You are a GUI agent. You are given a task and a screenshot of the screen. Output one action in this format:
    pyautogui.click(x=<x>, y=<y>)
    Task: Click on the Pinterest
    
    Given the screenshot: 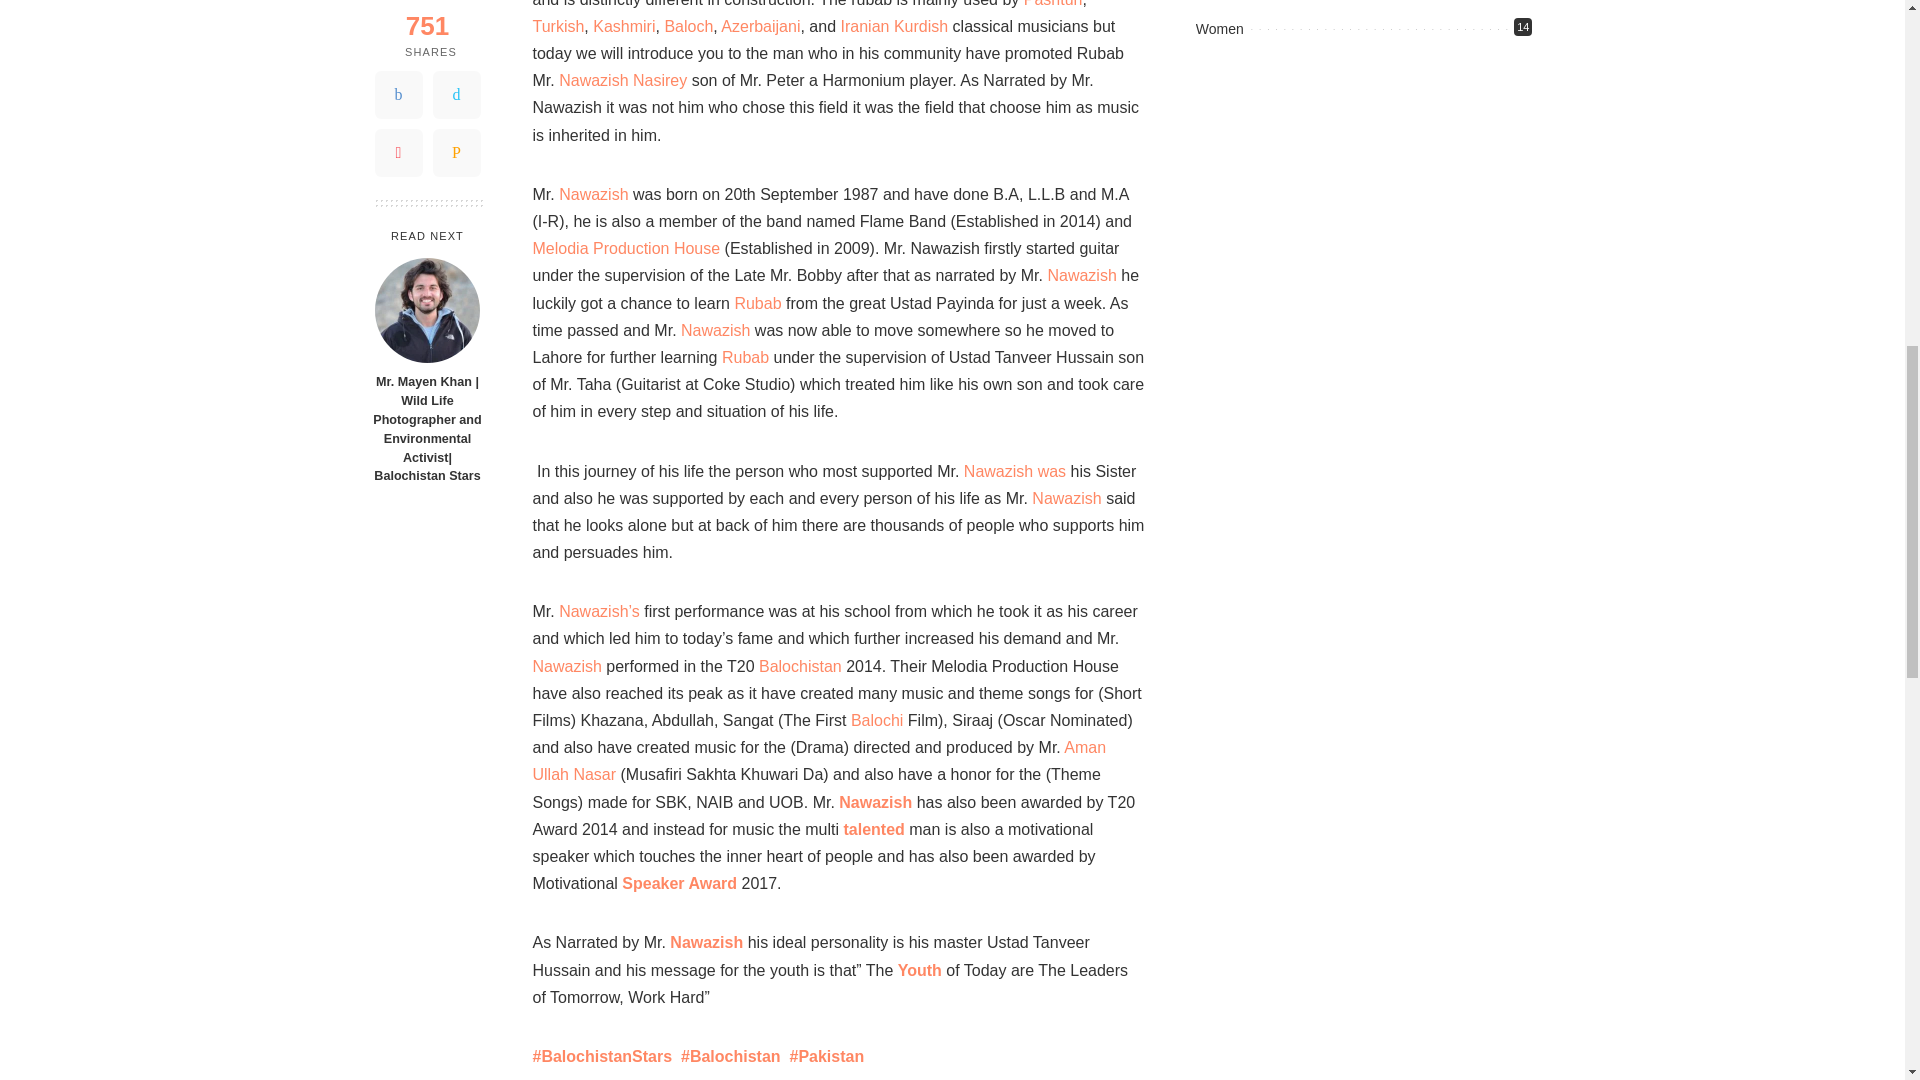 What is the action you would take?
    pyautogui.click(x=398, y=19)
    